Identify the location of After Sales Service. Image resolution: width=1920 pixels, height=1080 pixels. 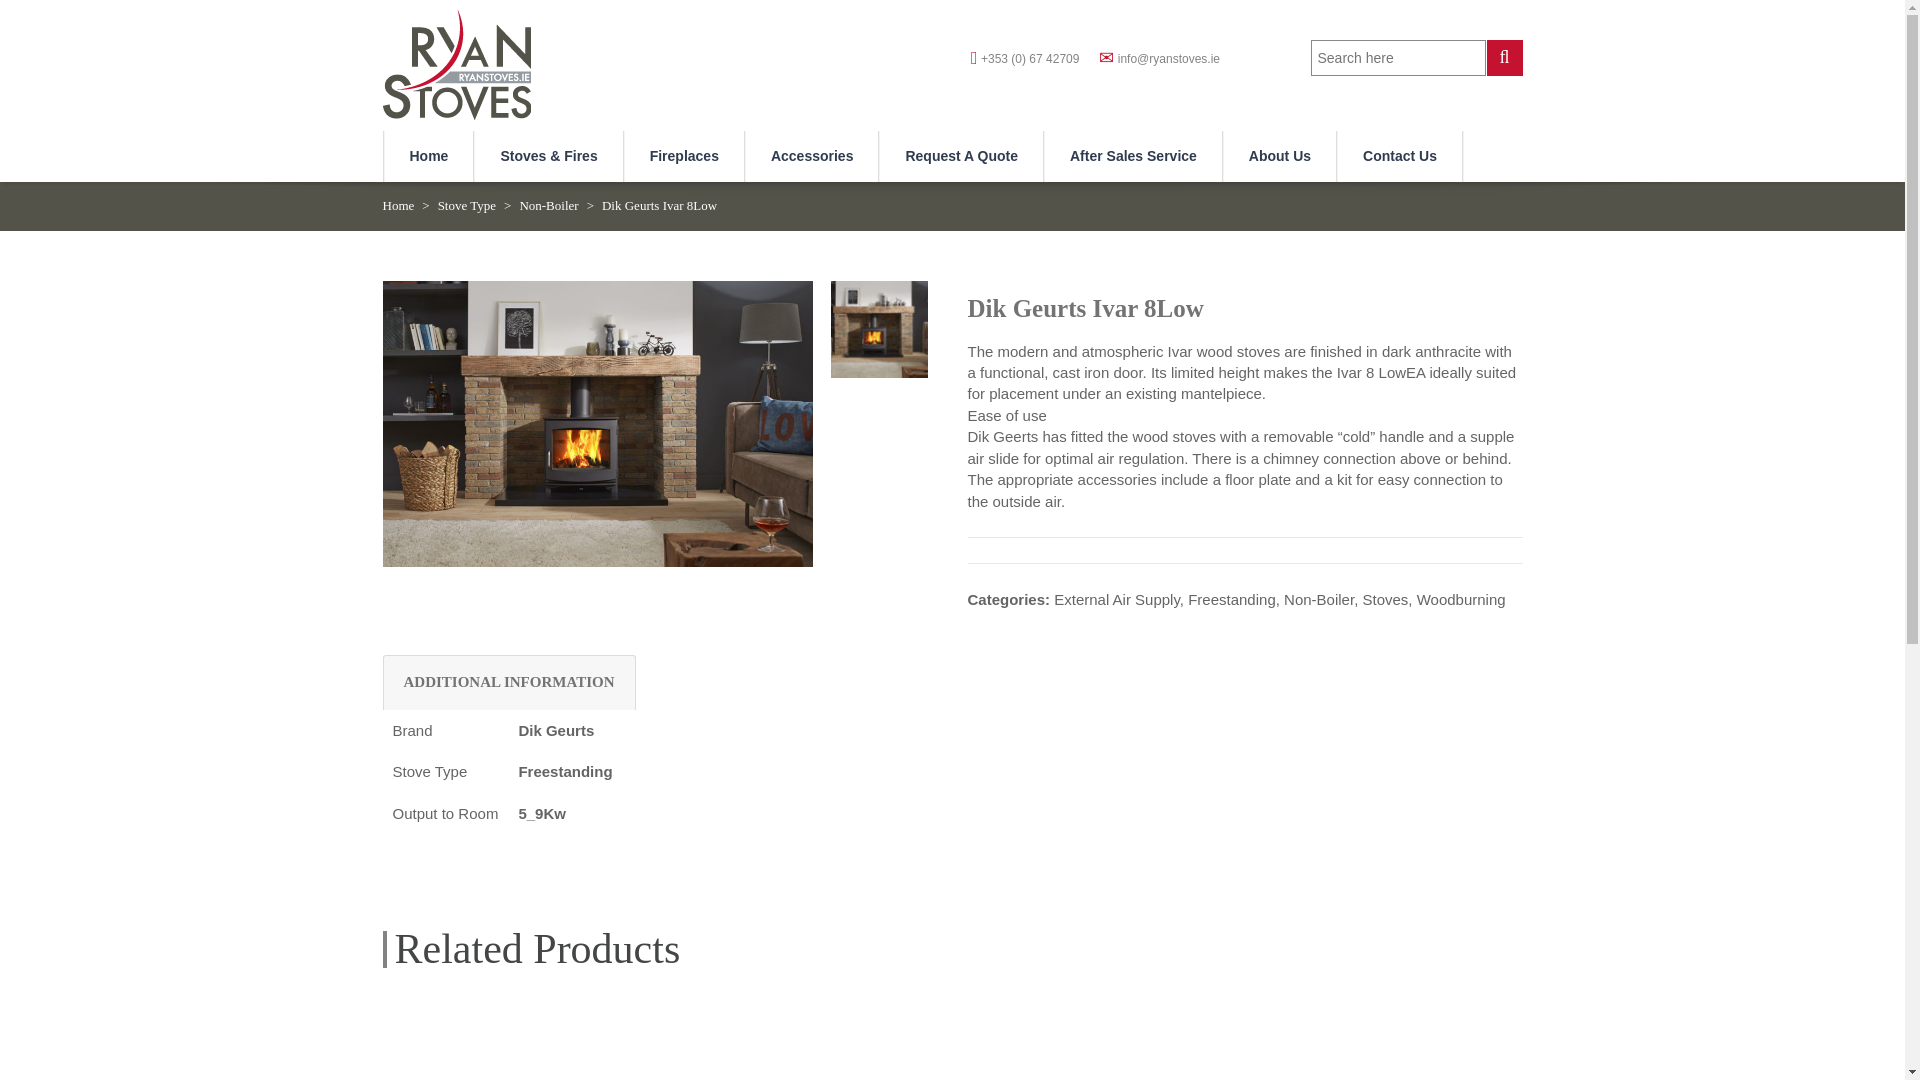
(1132, 156).